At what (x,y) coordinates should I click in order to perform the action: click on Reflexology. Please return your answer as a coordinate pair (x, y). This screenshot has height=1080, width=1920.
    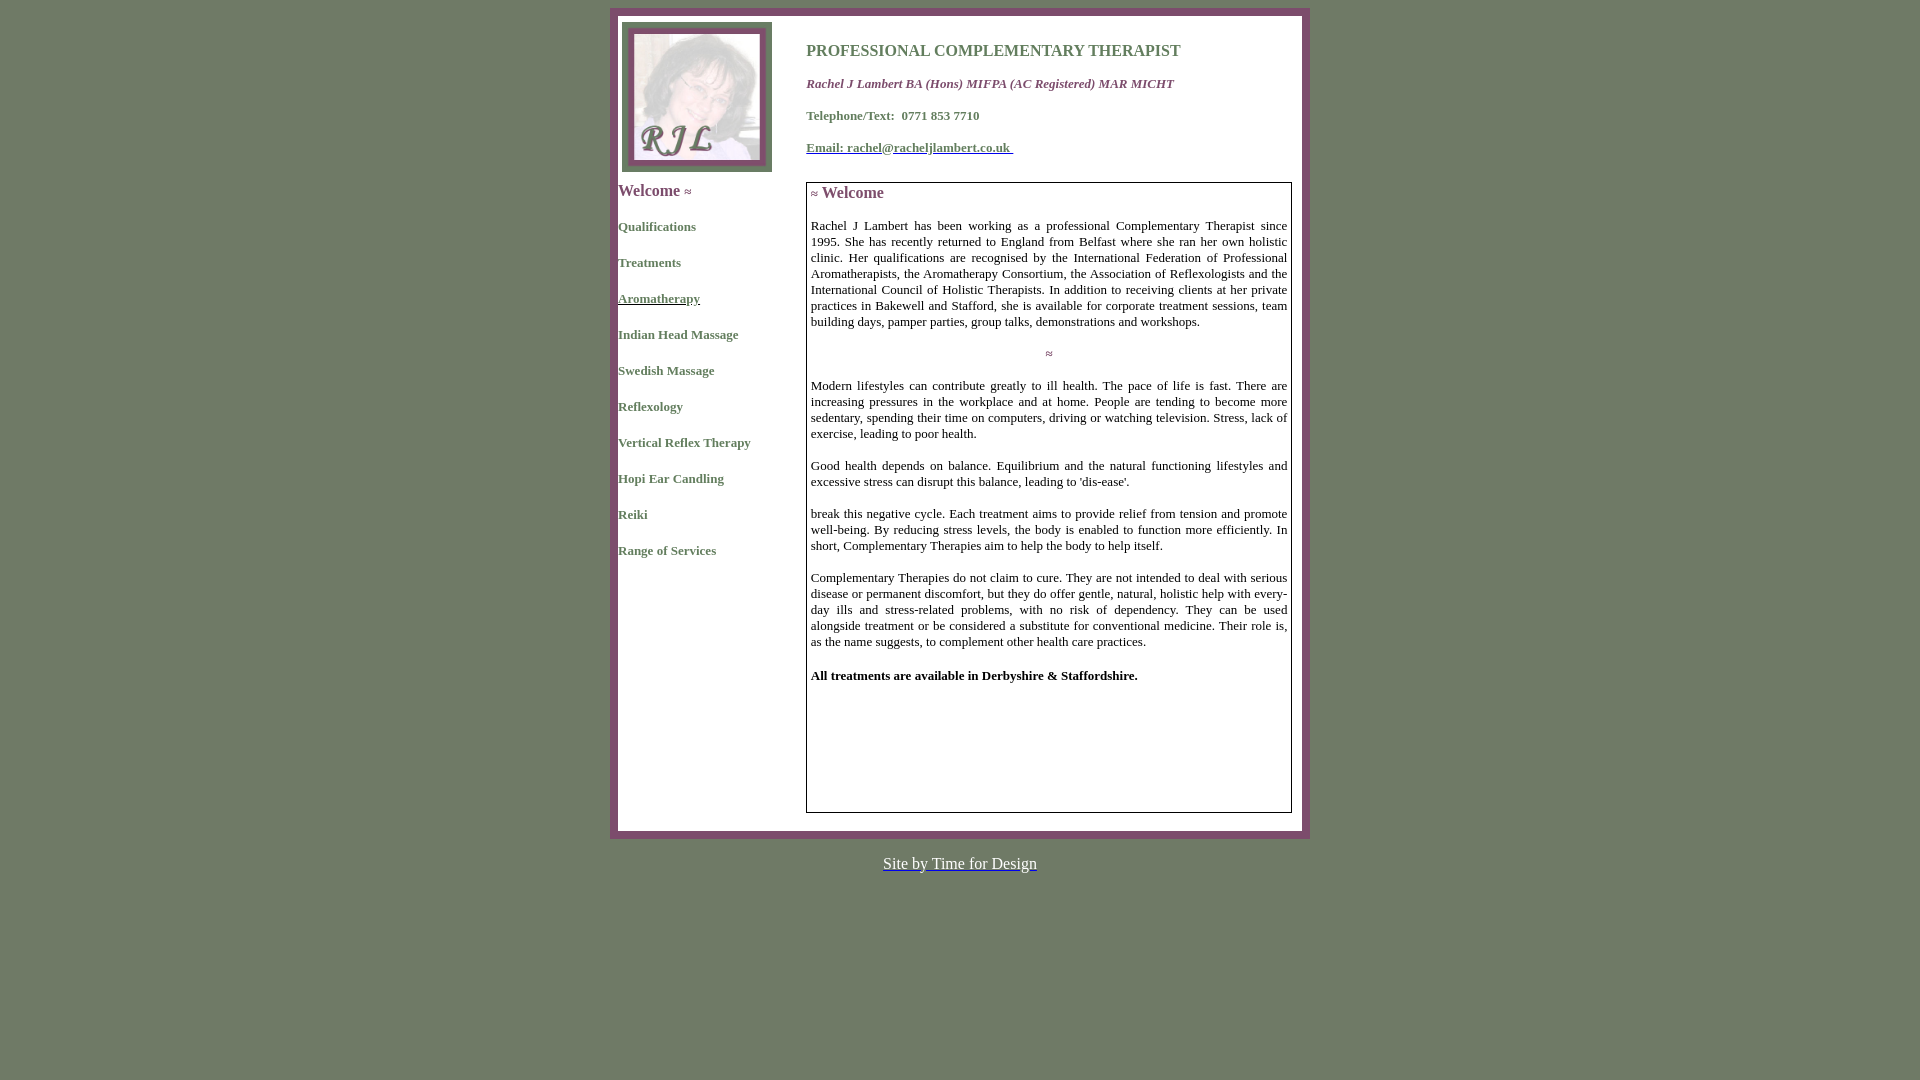
    Looking at the image, I should click on (650, 406).